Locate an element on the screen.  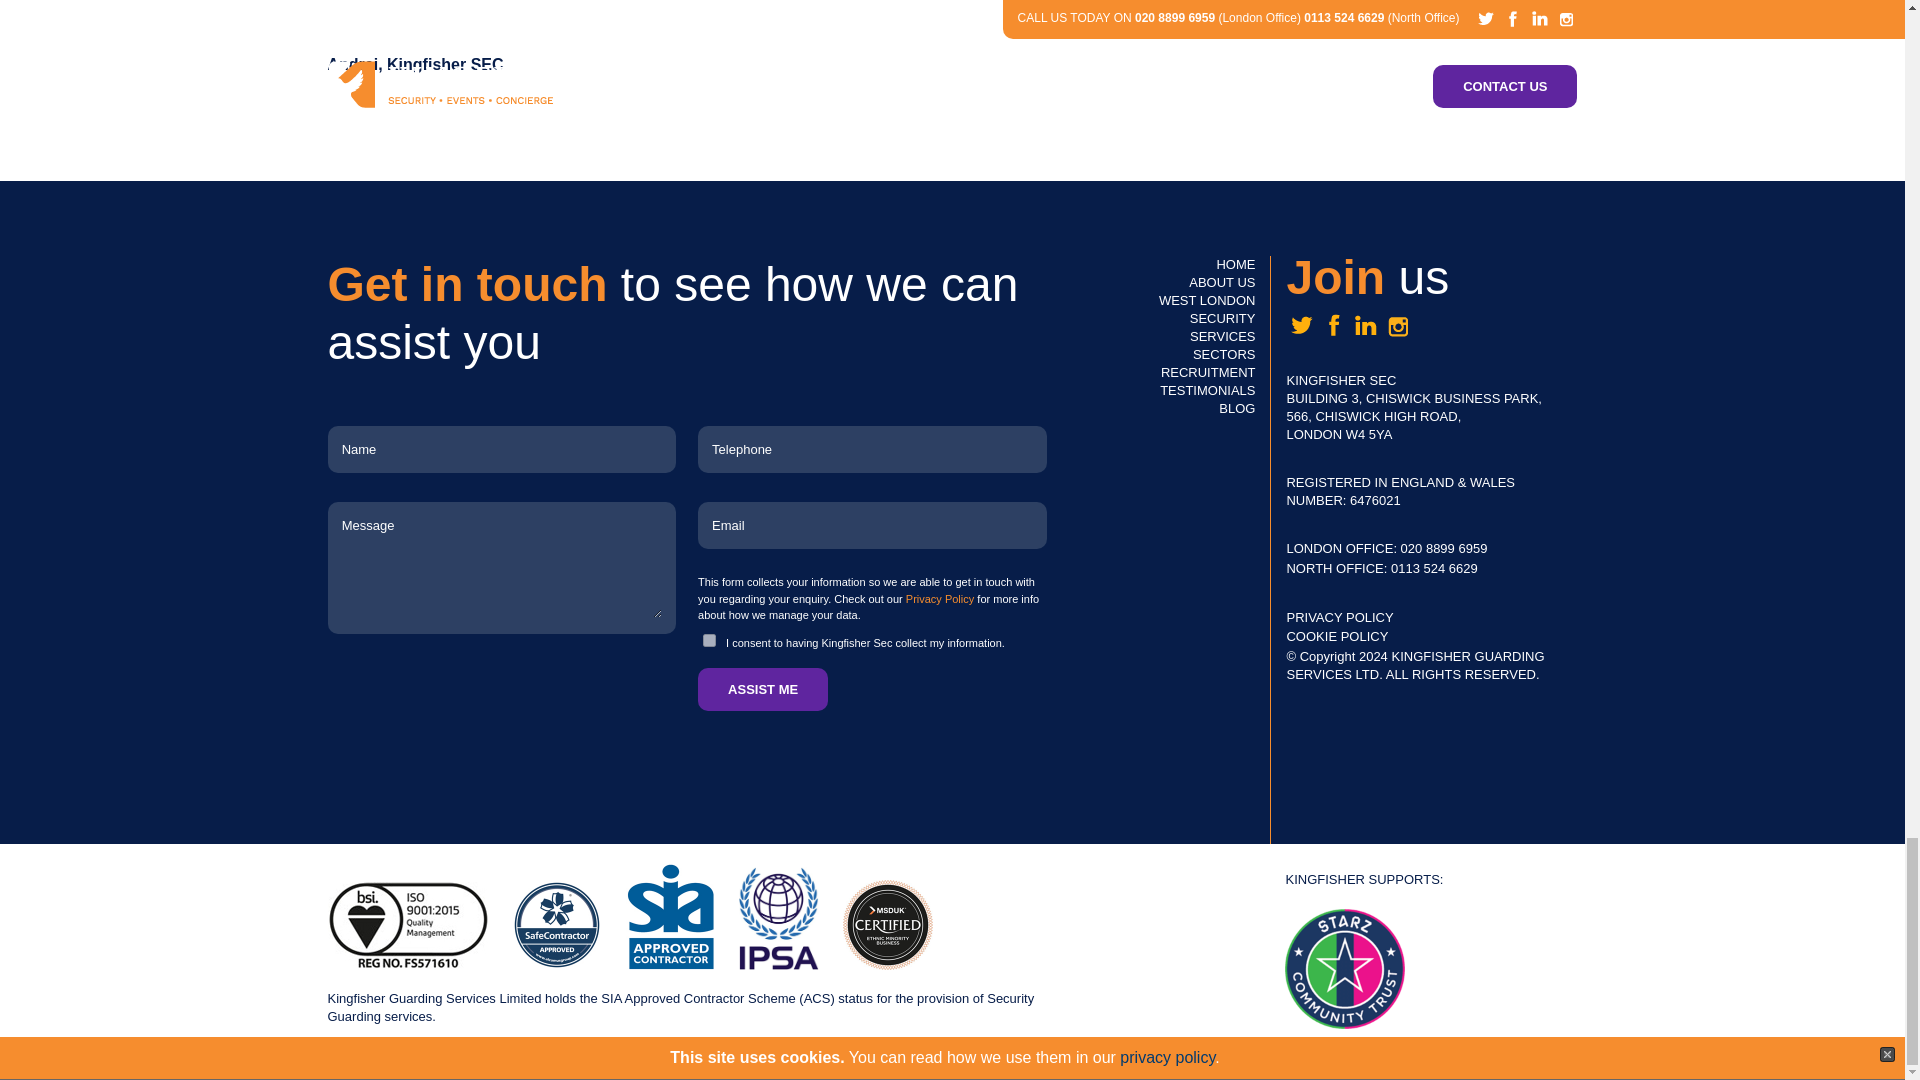
SECTORS is located at coordinates (1224, 354).